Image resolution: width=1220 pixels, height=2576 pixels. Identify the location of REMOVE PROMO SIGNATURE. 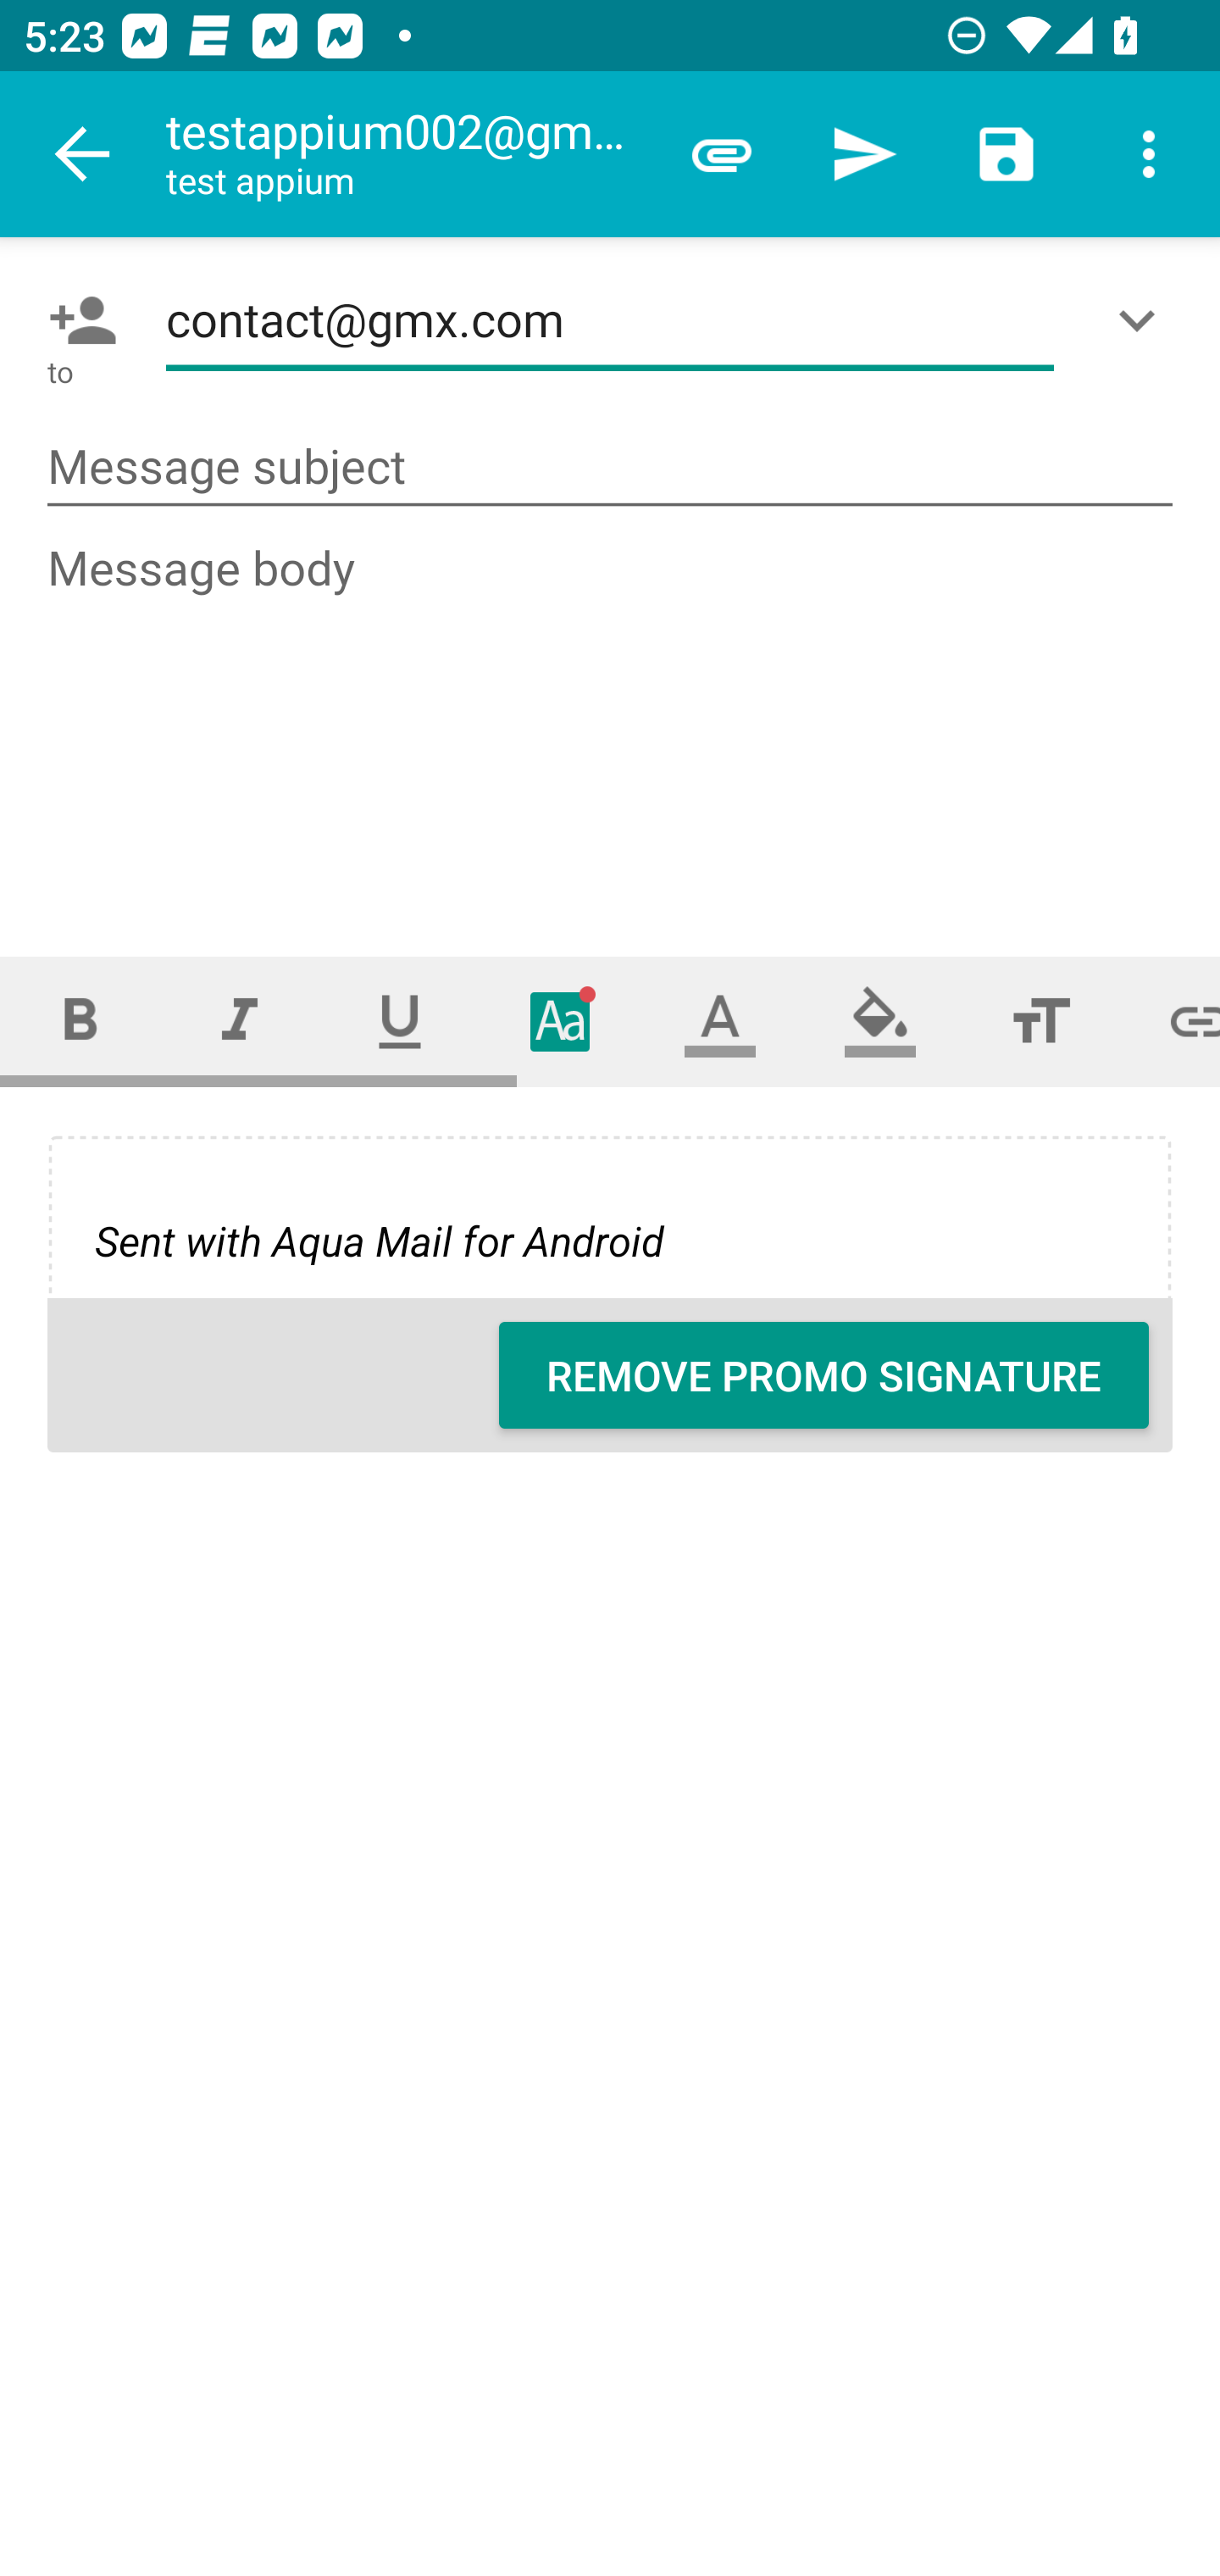
(823, 1375).